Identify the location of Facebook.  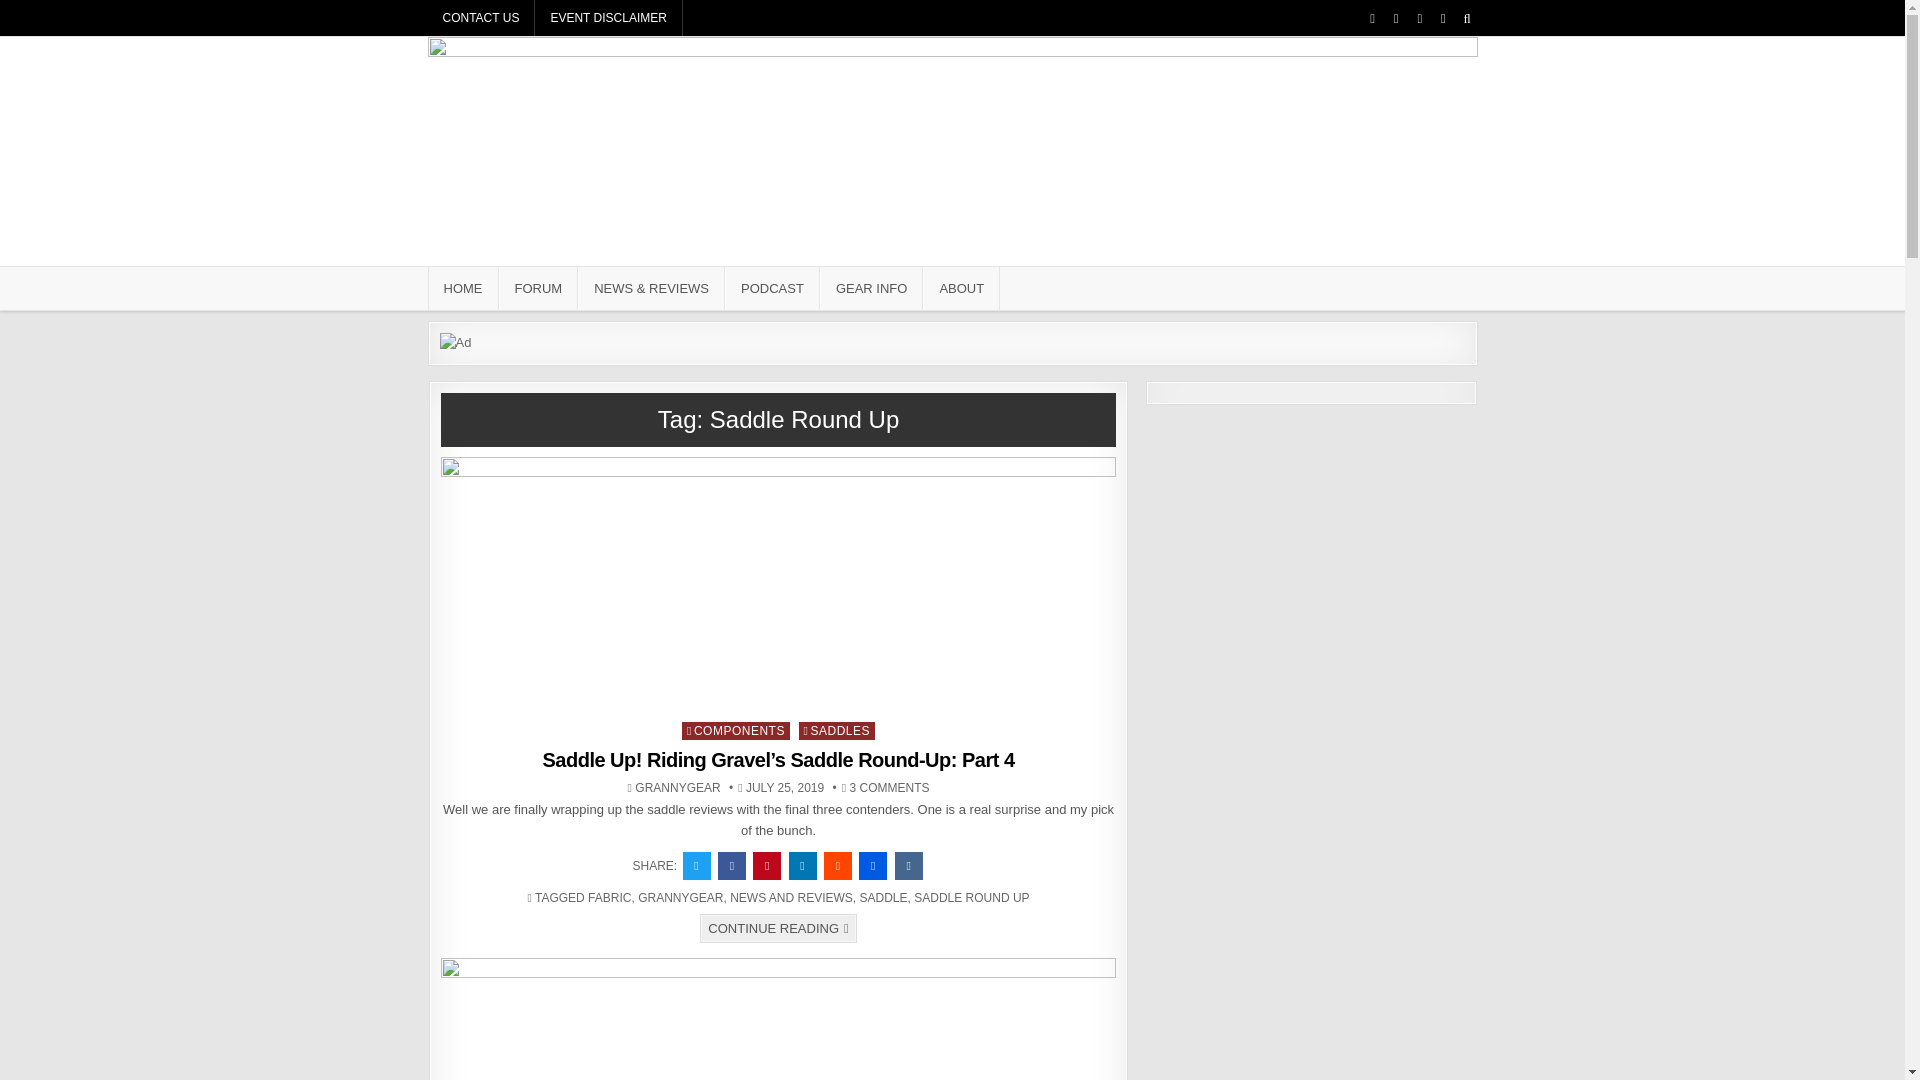
(1372, 18).